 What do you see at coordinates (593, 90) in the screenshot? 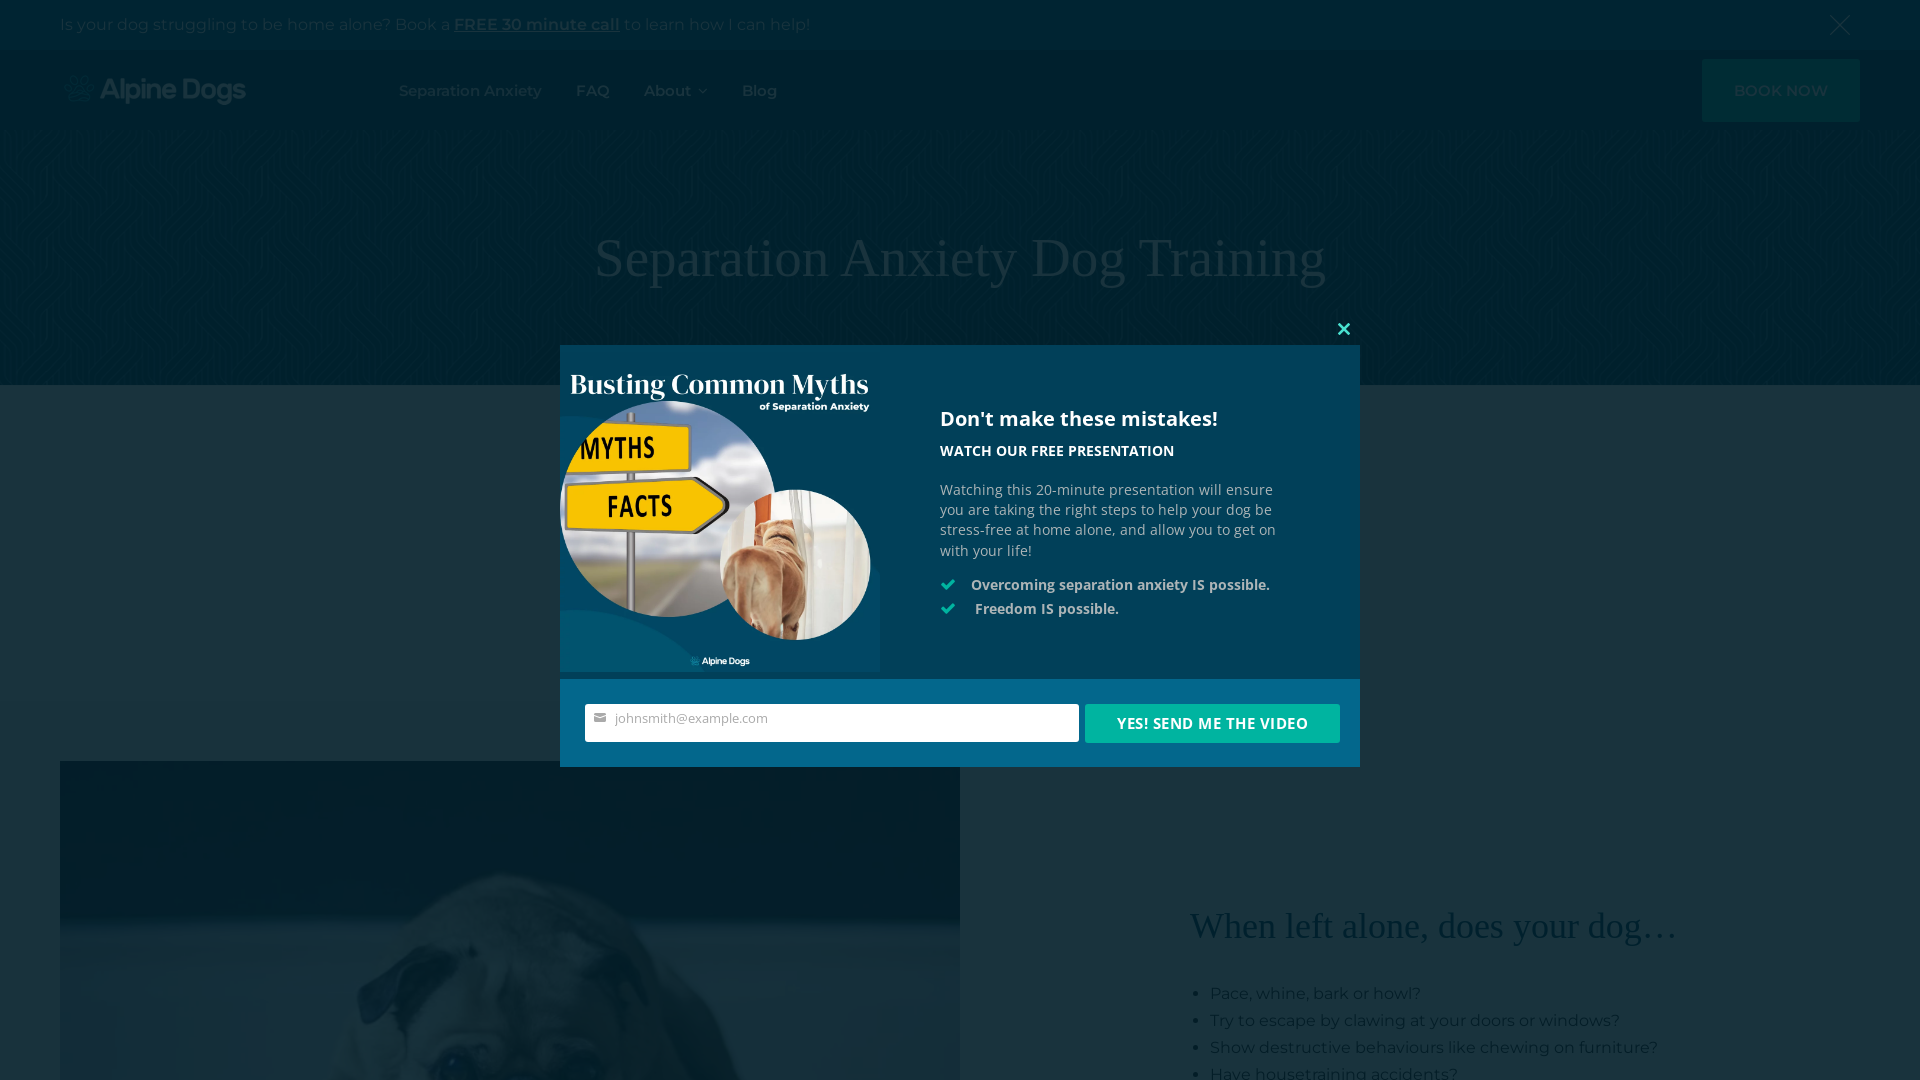
I see `FAQ` at bounding box center [593, 90].